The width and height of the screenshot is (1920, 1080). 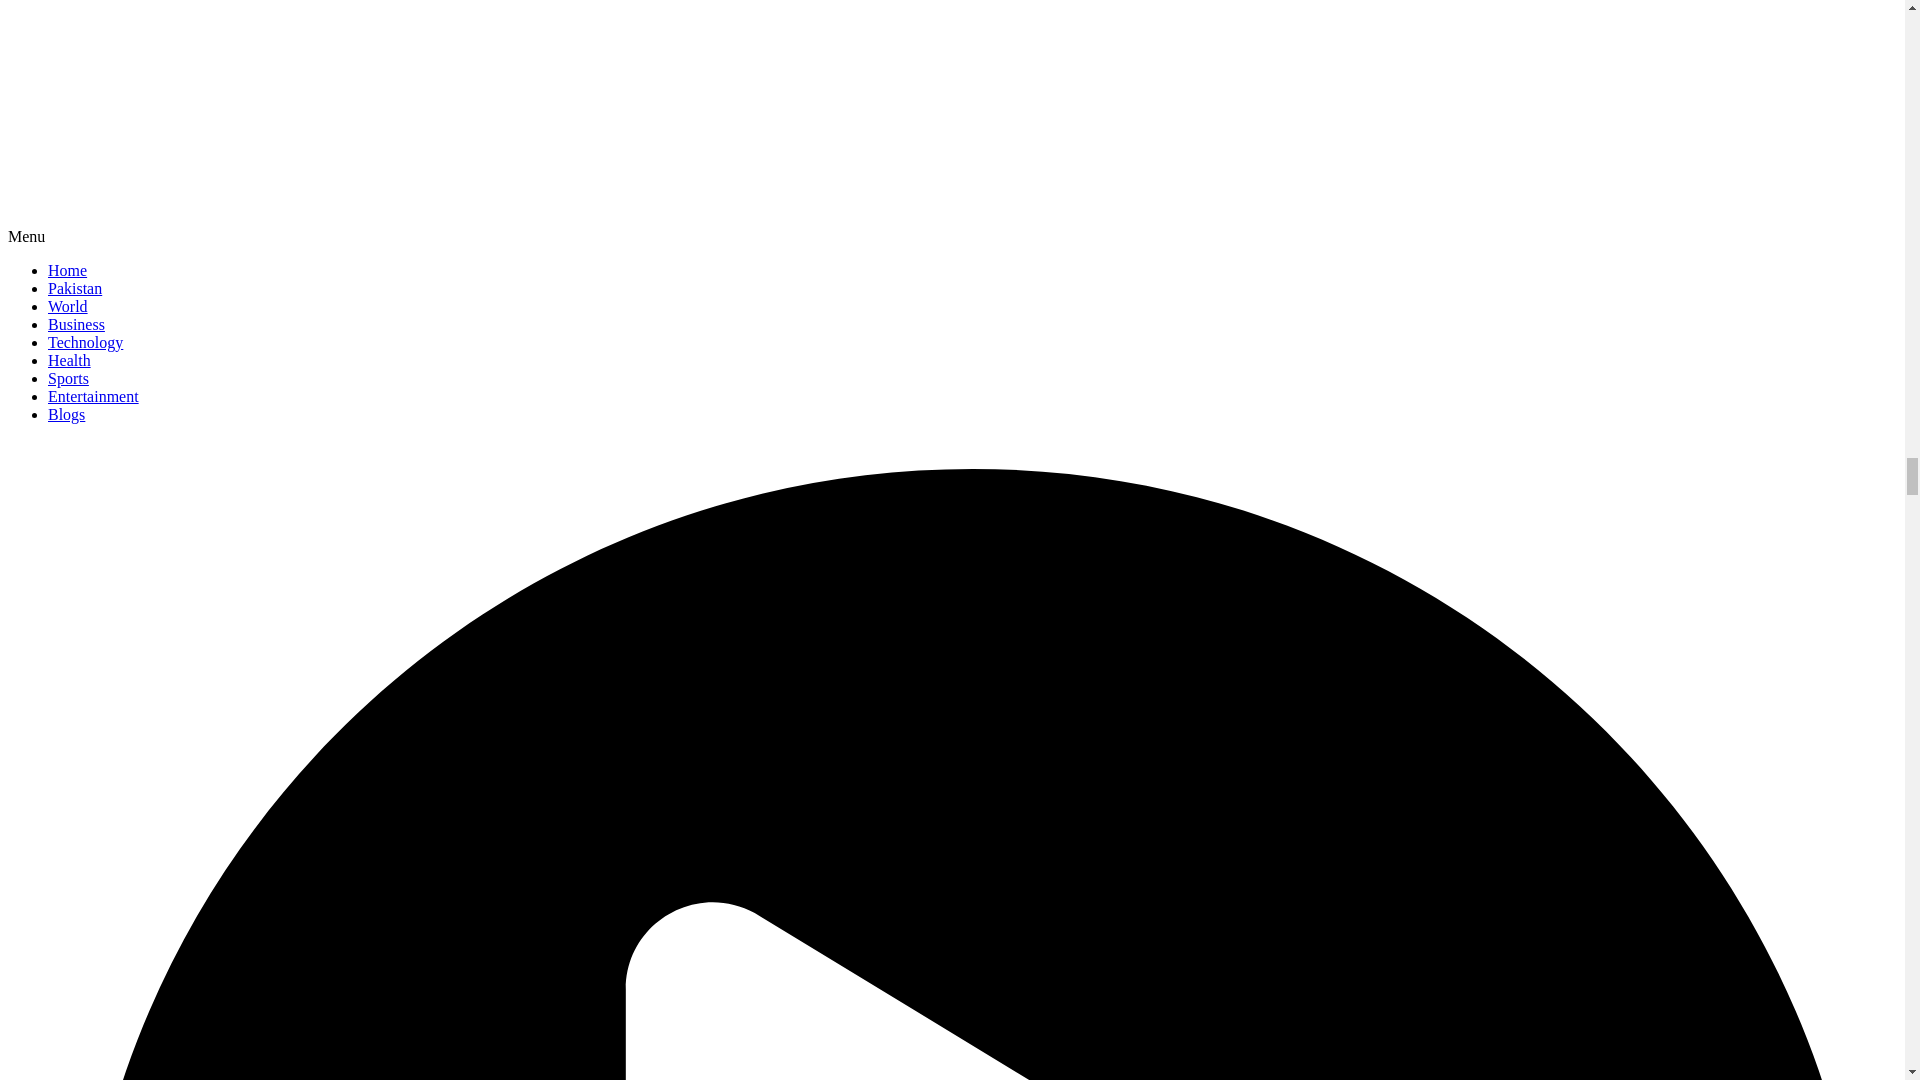 What do you see at coordinates (74, 288) in the screenshot?
I see `Pakistan` at bounding box center [74, 288].